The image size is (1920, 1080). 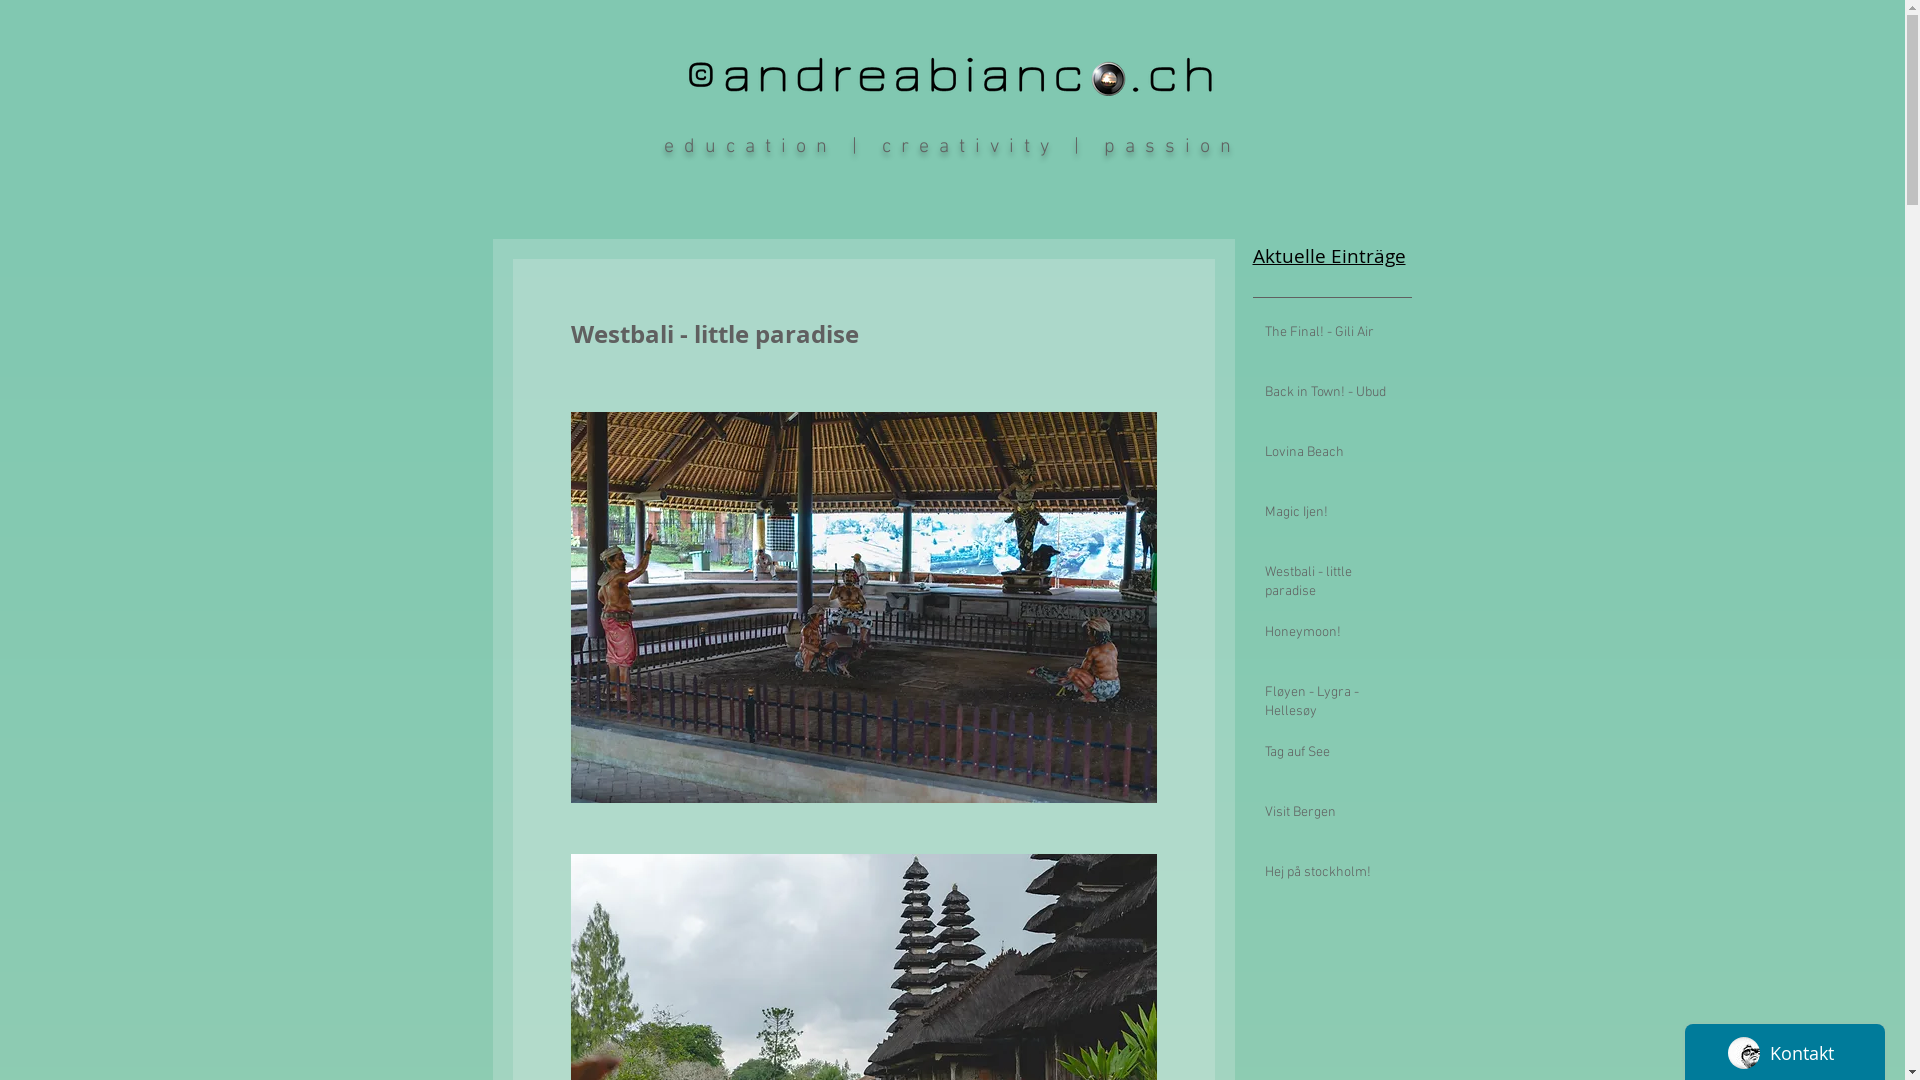 What do you see at coordinates (1324, 397) in the screenshot?
I see `Back in Town! - Ubud` at bounding box center [1324, 397].